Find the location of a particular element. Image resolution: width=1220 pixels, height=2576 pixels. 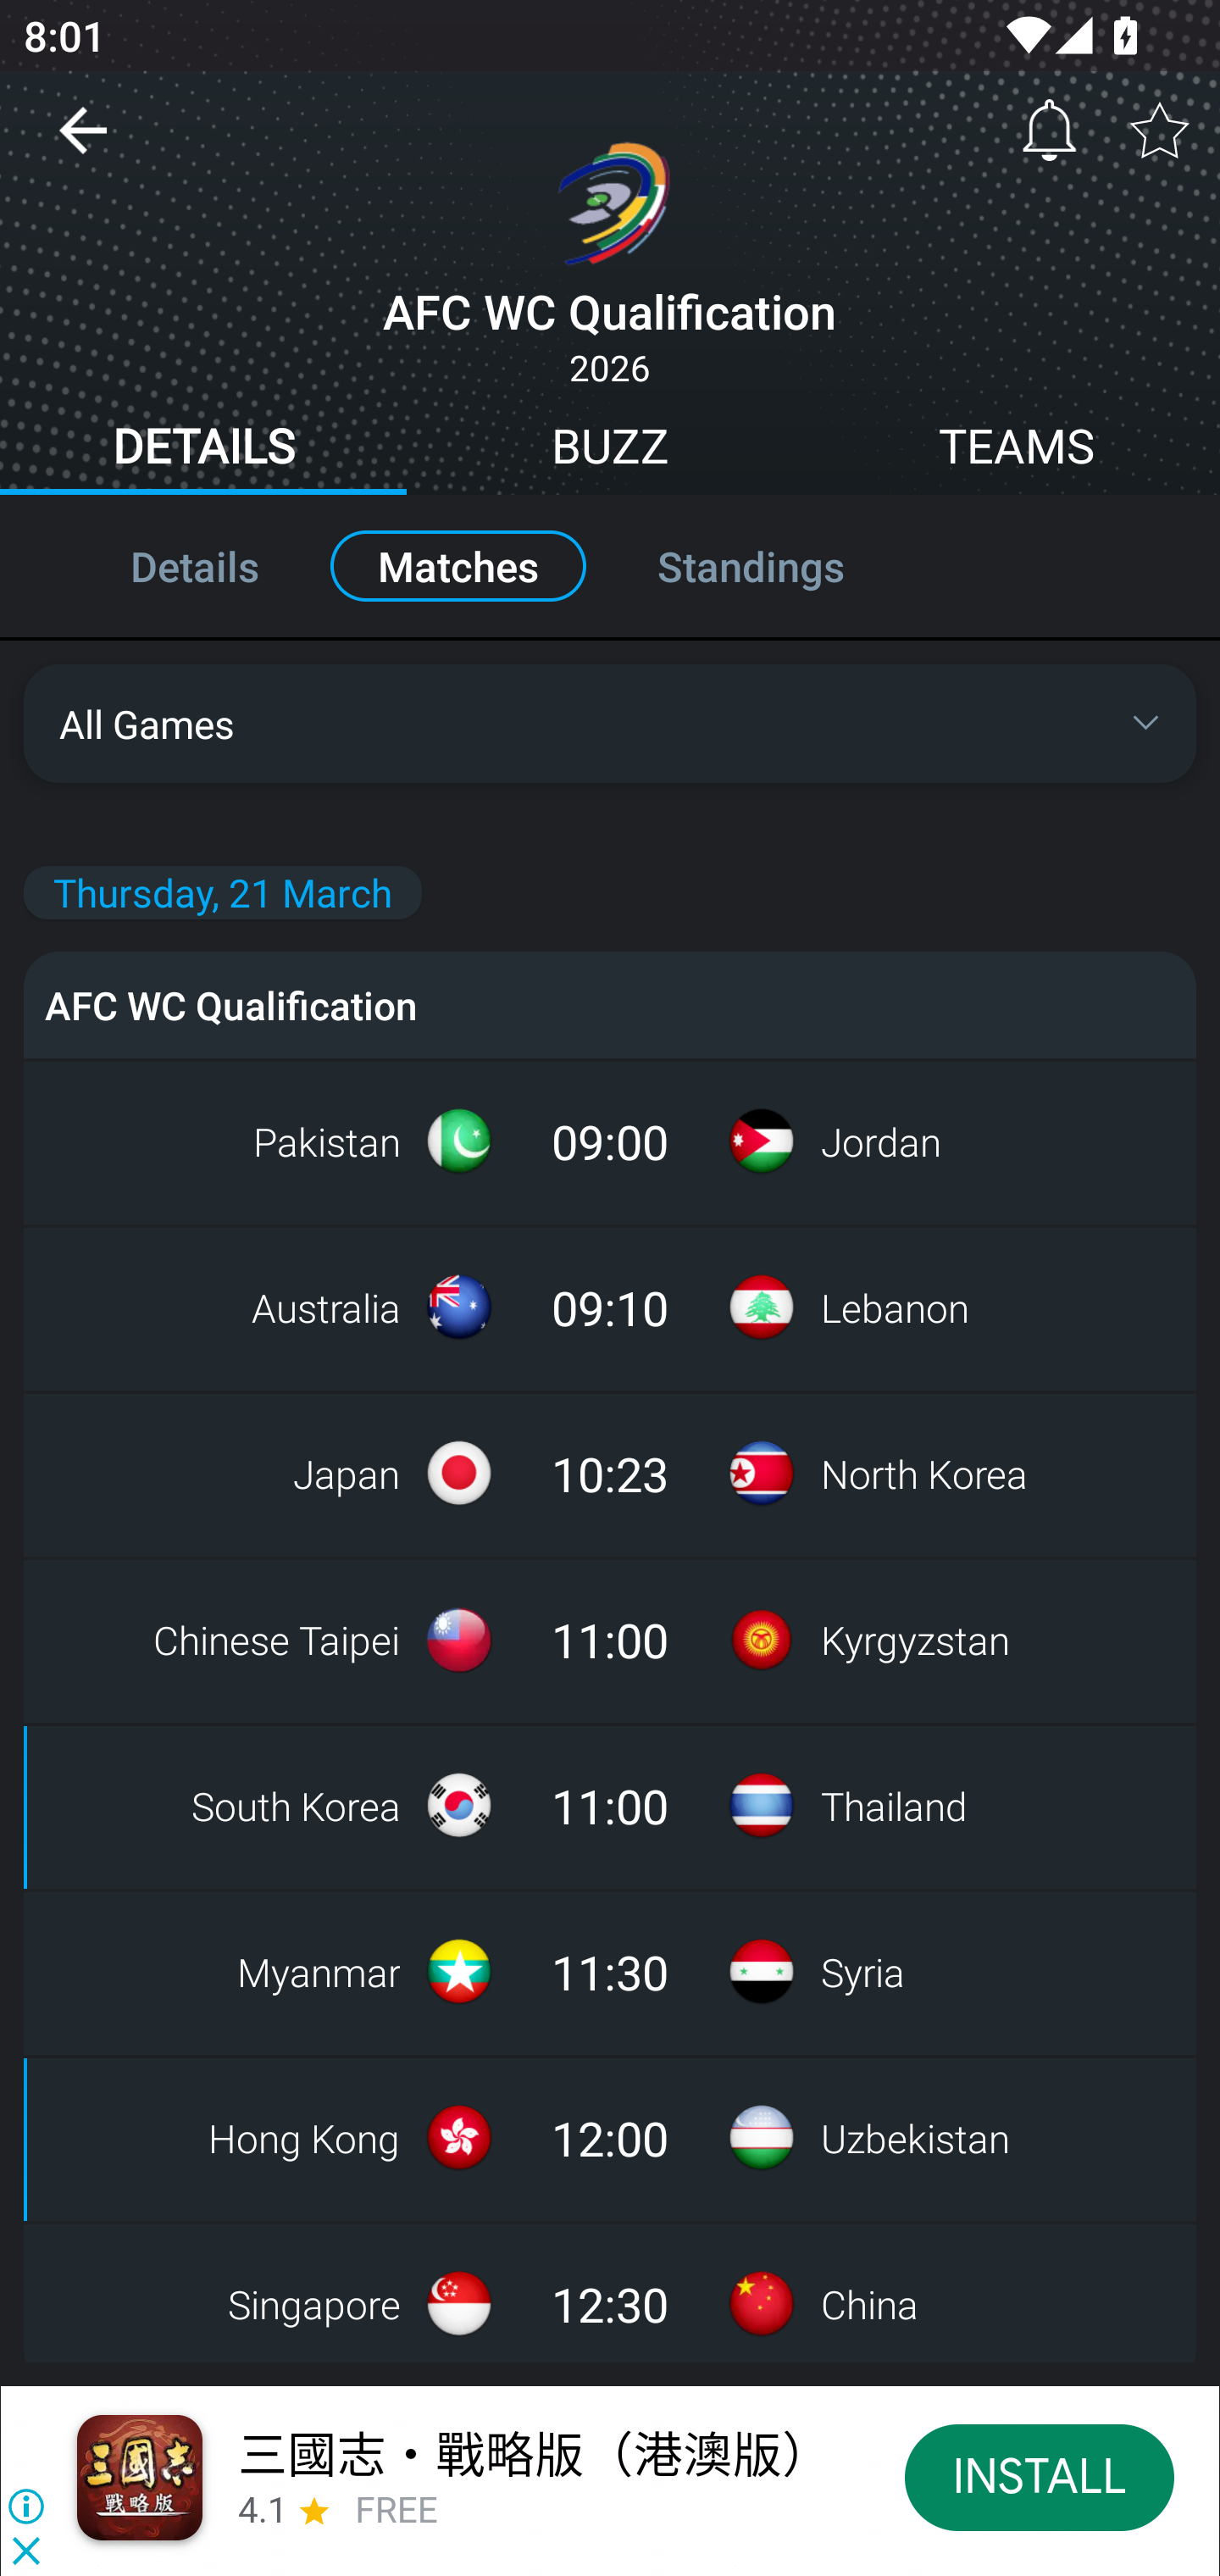

三國志・戰略版（港澳版） is located at coordinates (534, 2453).